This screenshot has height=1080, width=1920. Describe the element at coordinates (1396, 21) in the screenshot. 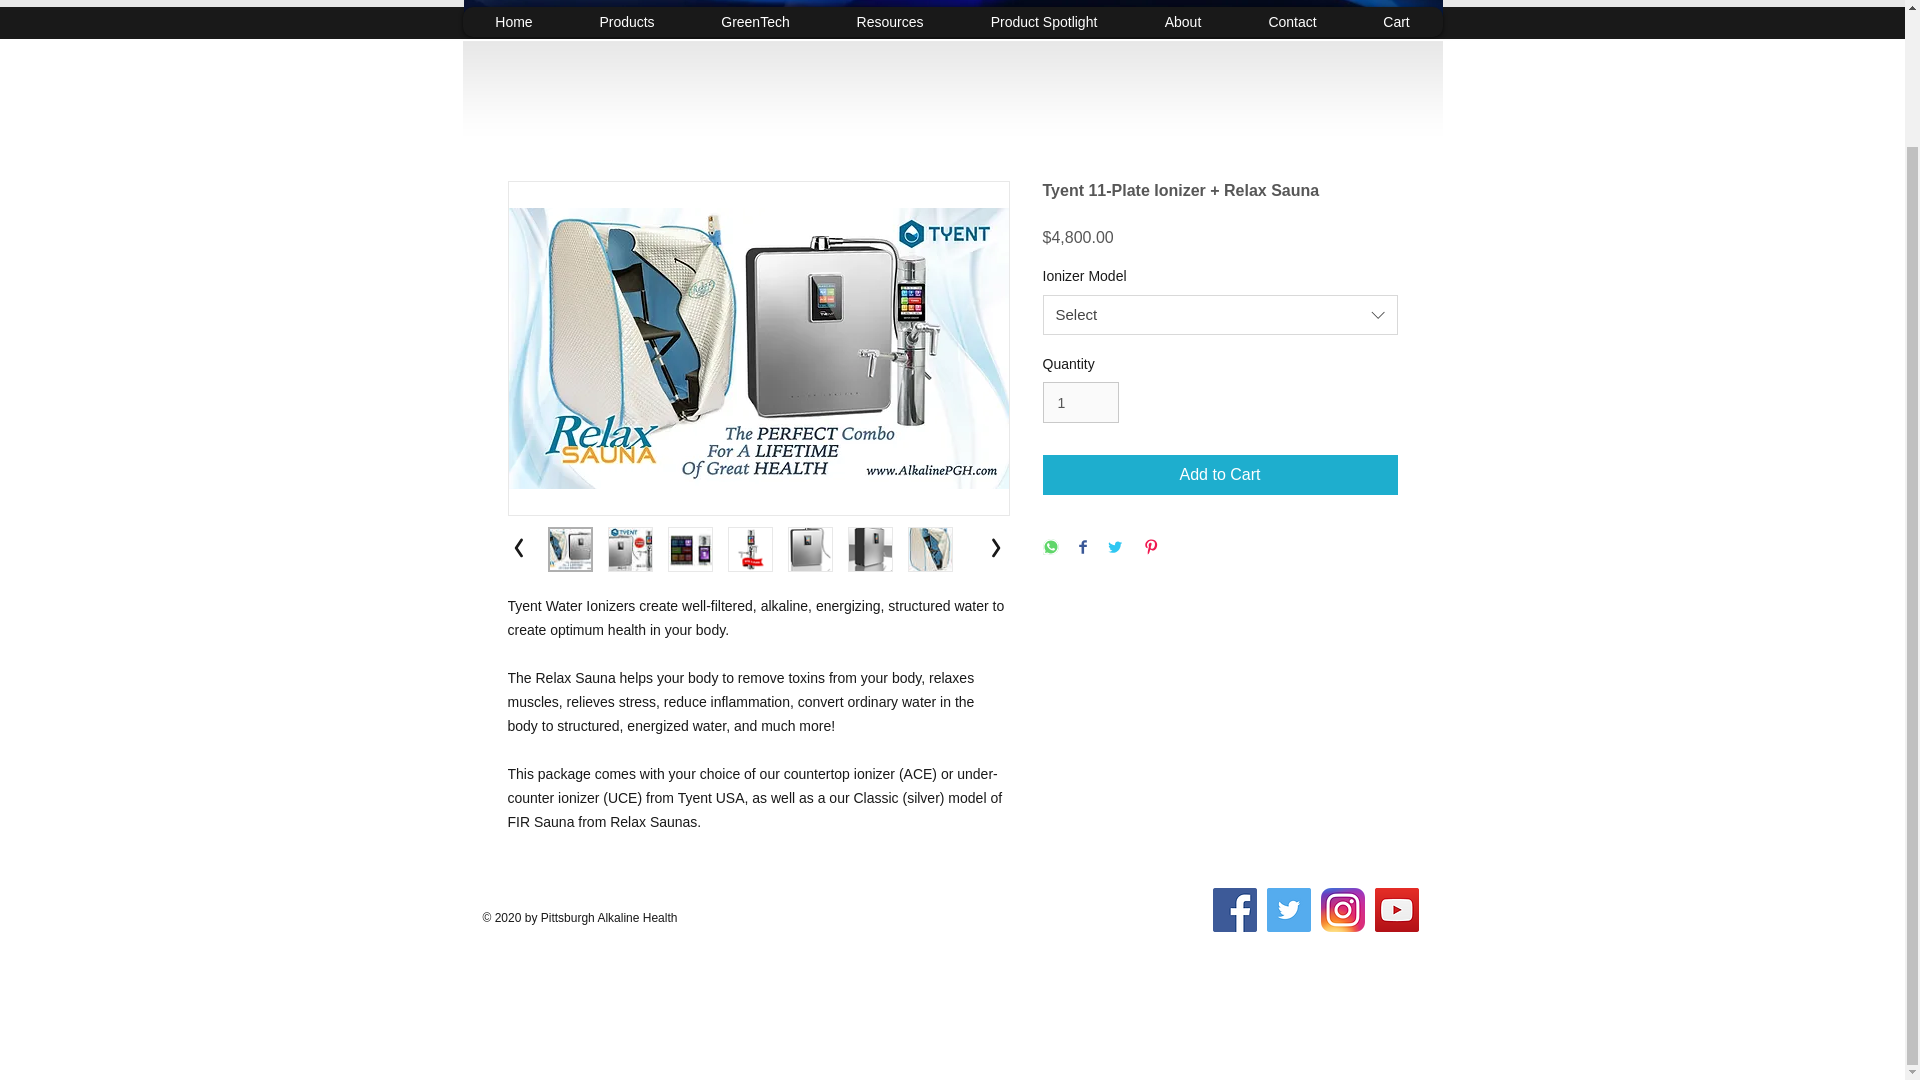

I see `Cart` at that location.